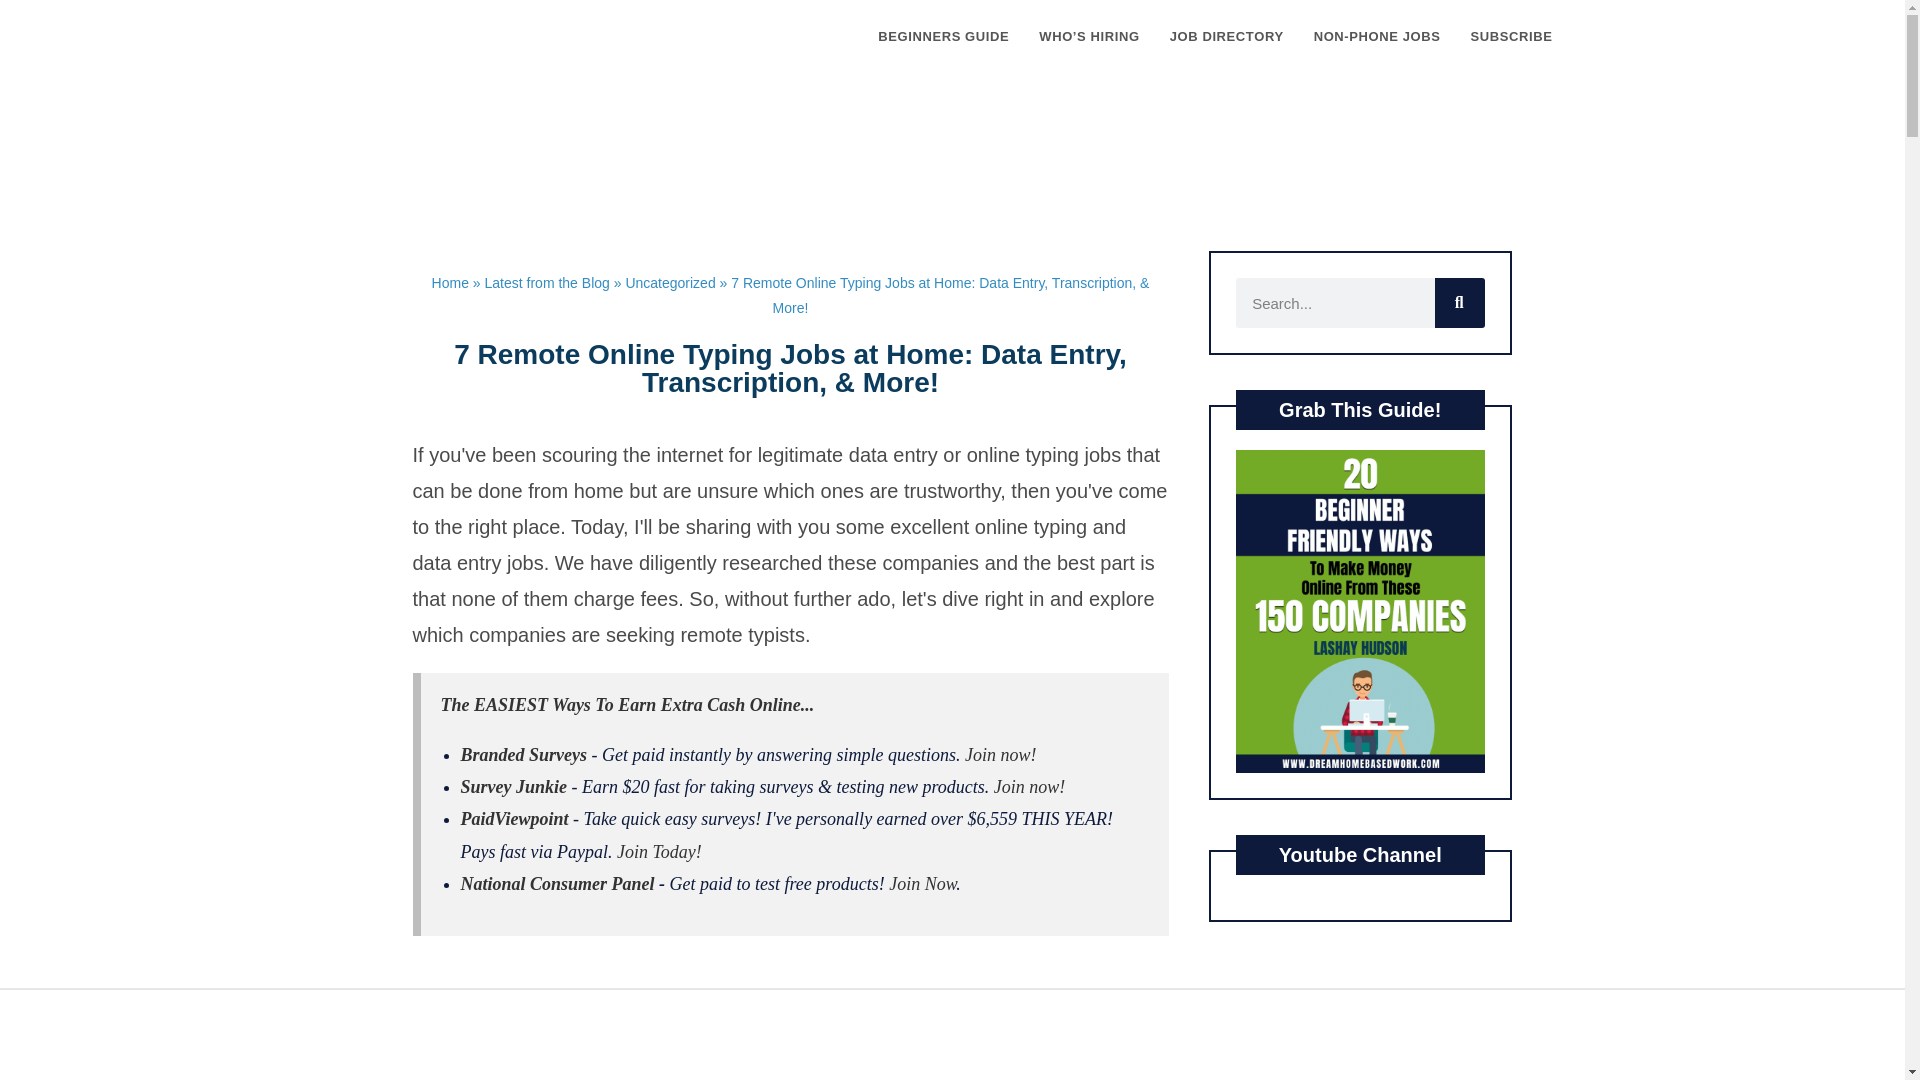  What do you see at coordinates (548, 282) in the screenshot?
I see `Latest from the Blog` at bounding box center [548, 282].